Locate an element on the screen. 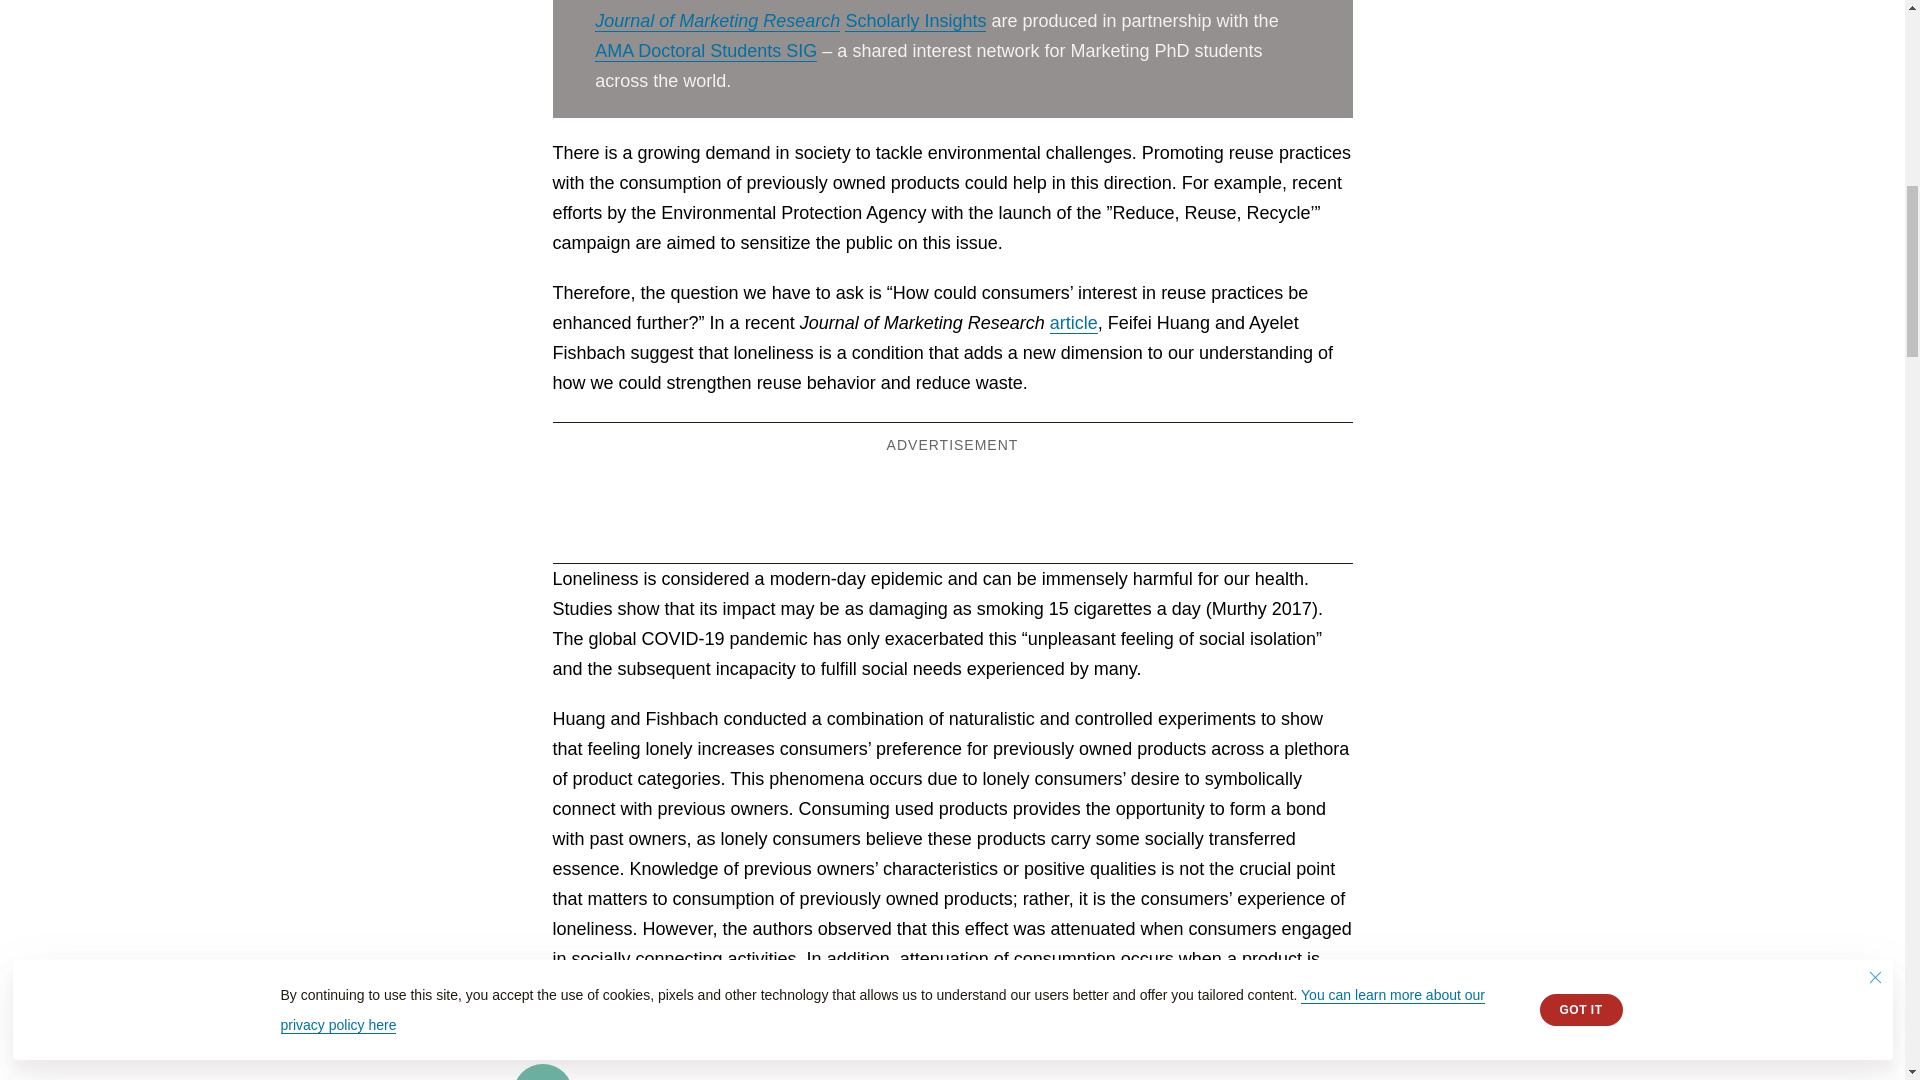 The width and height of the screenshot is (1920, 1080). Scholarly Insights is located at coordinates (915, 21).